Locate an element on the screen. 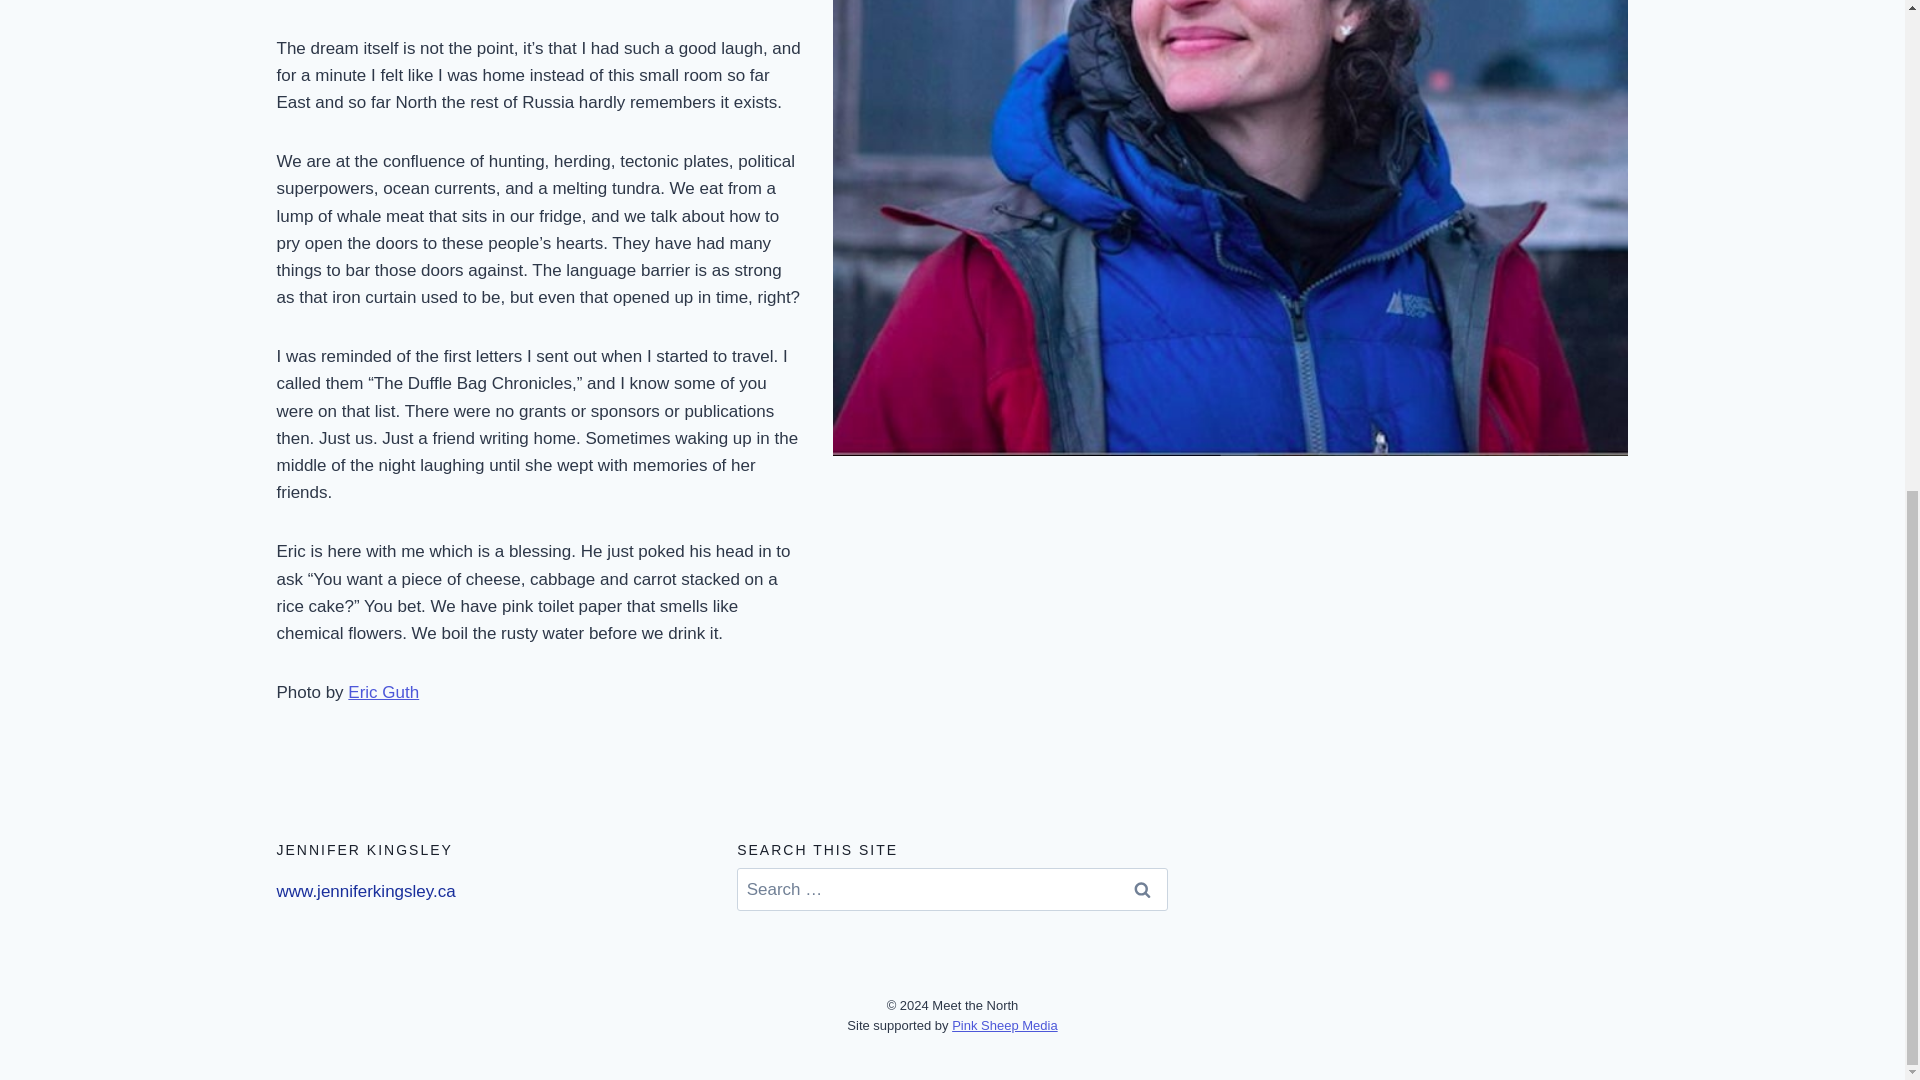 This screenshot has height=1080, width=1920. www.jenniferkingsley.ca is located at coordinates (366, 891).